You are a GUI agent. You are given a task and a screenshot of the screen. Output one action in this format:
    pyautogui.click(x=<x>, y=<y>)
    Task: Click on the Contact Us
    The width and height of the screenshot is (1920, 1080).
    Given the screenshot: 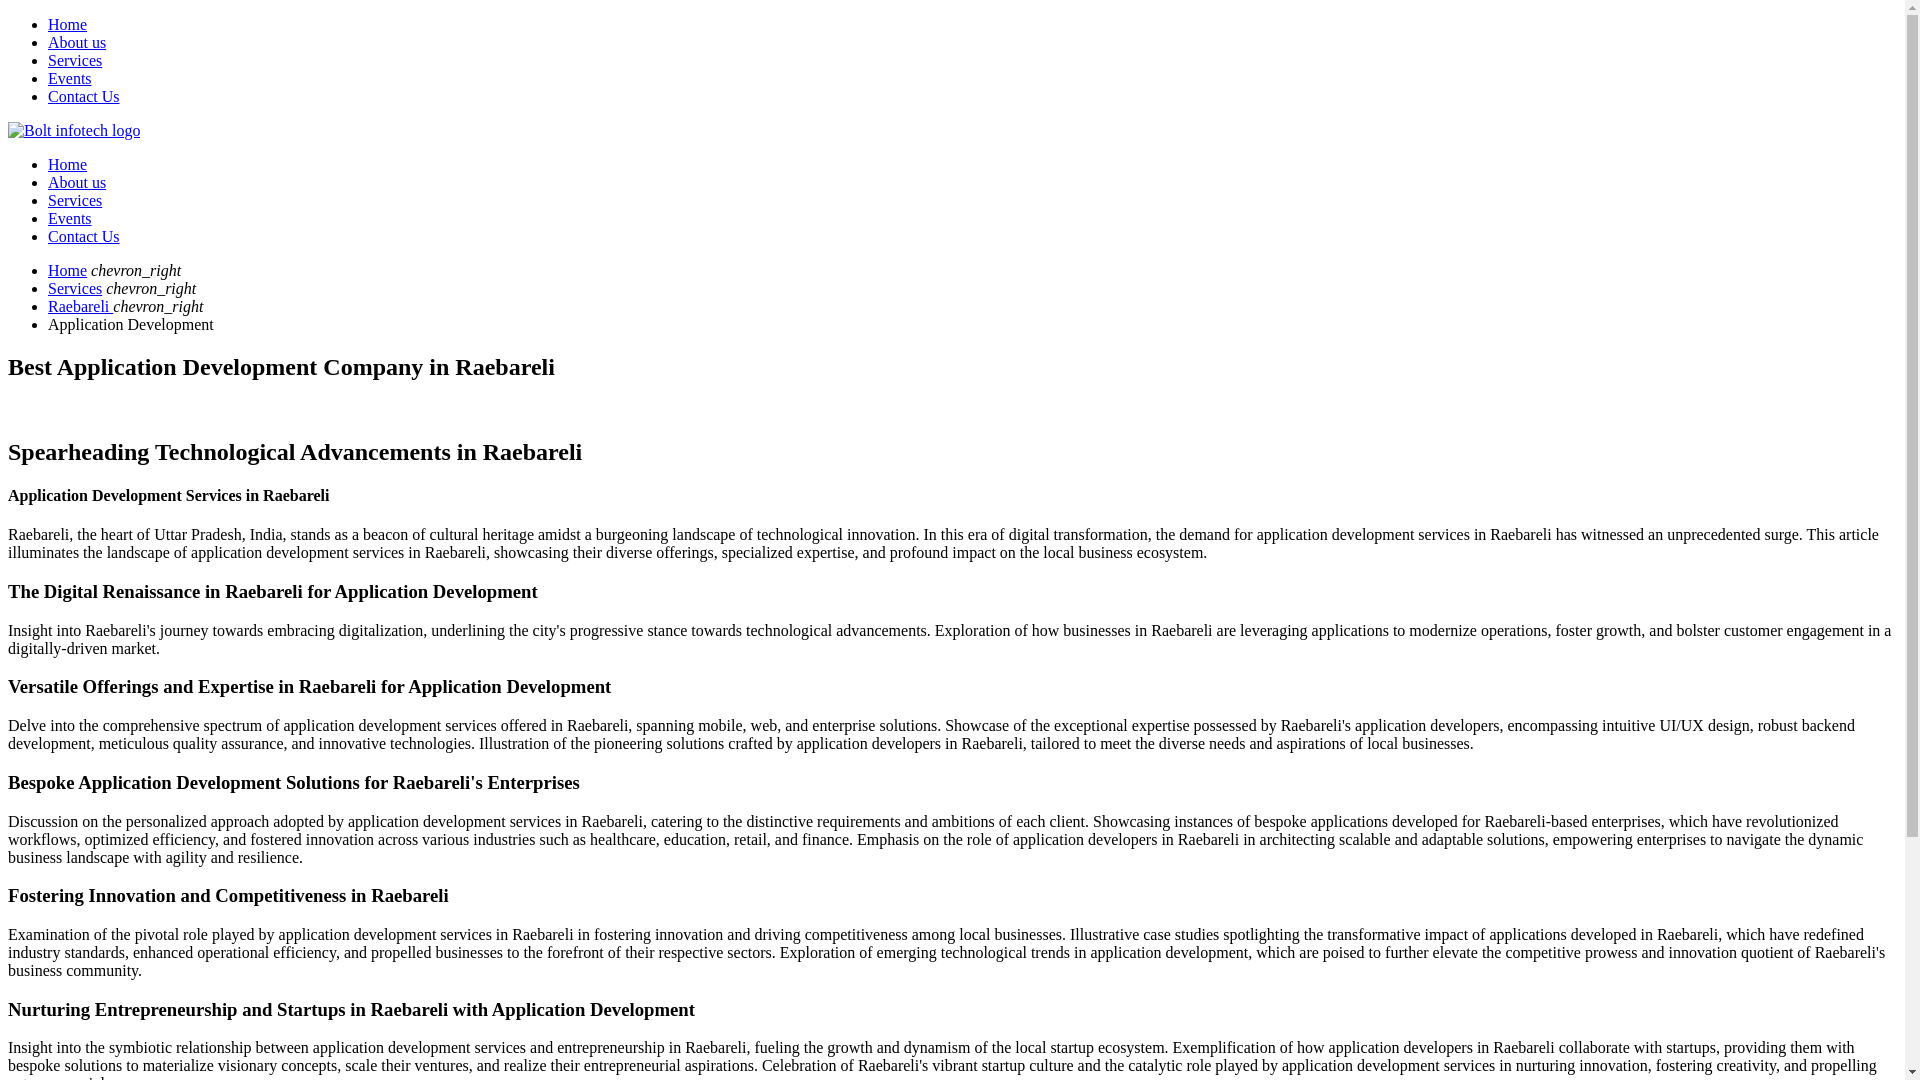 What is the action you would take?
    pyautogui.click(x=84, y=96)
    